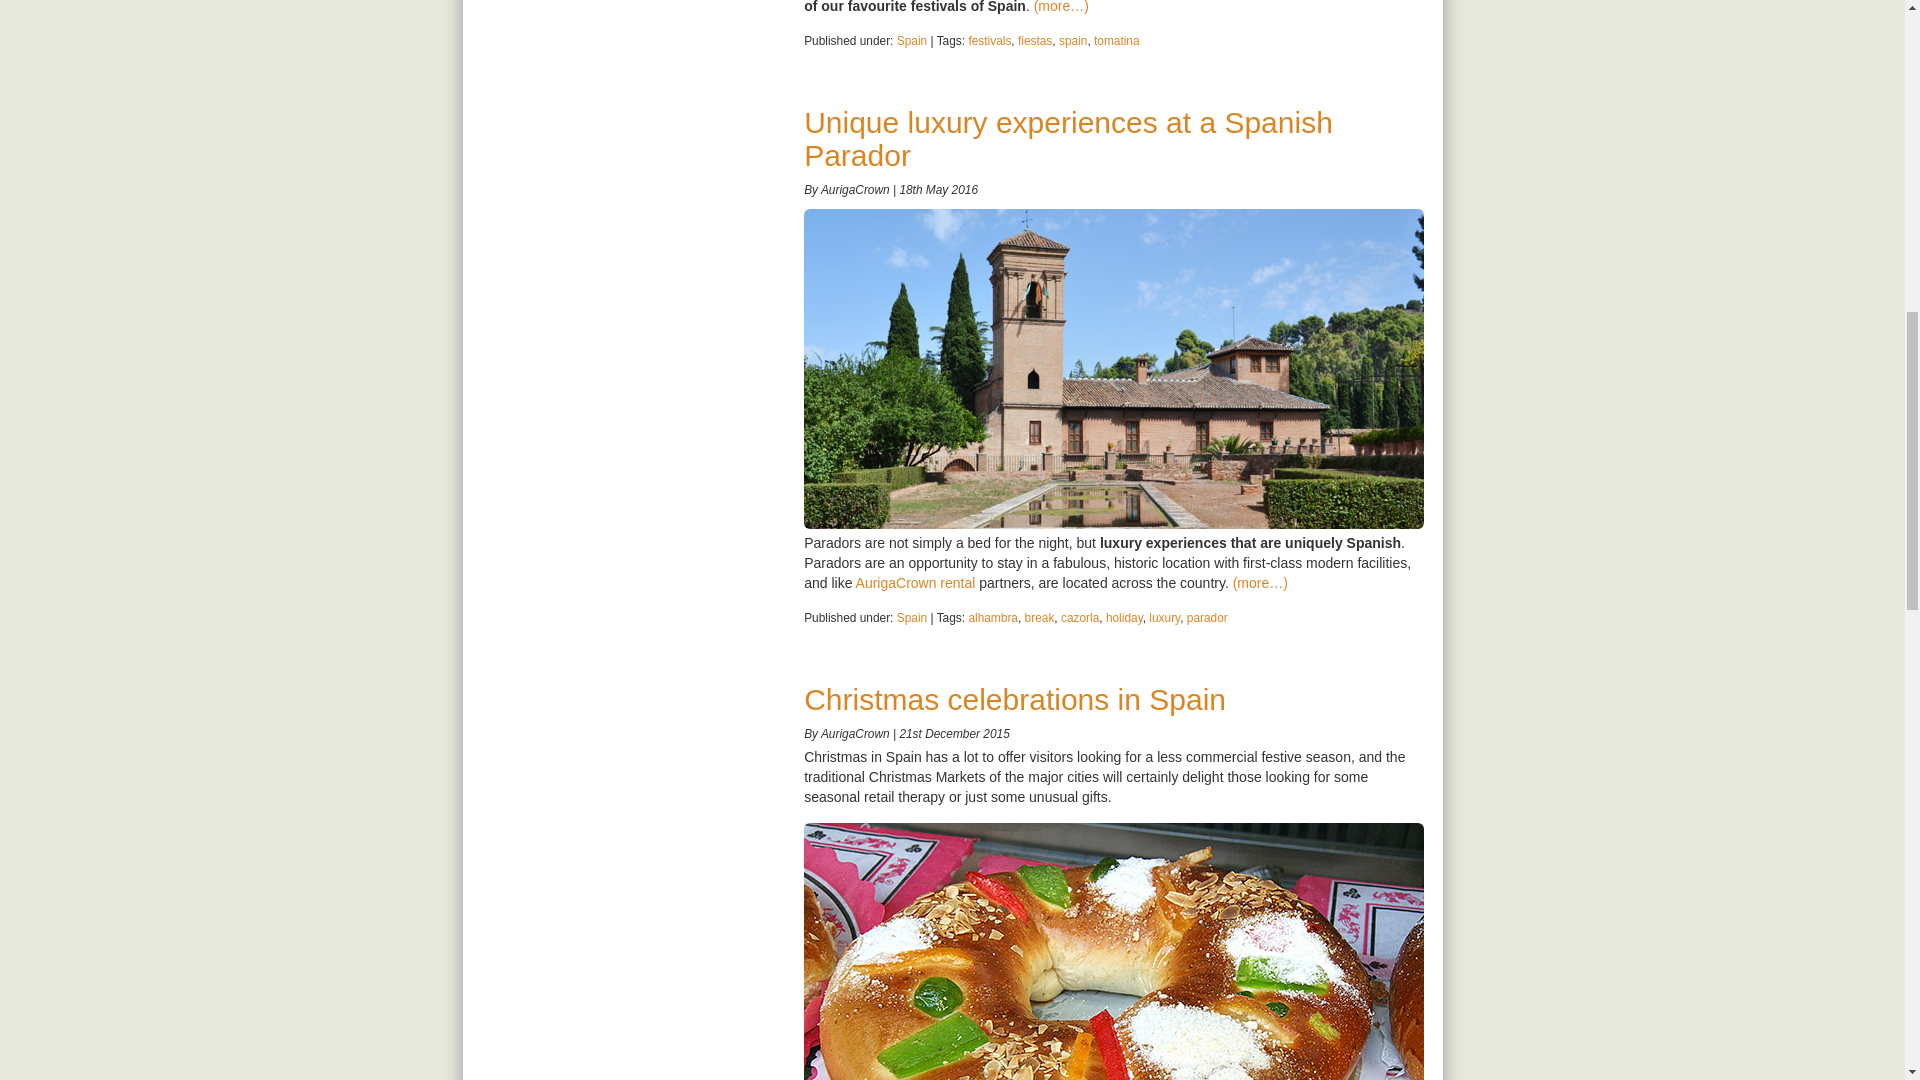 This screenshot has width=1920, height=1080. Describe the element at coordinates (1040, 618) in the screenshot. I see `break` at that location.